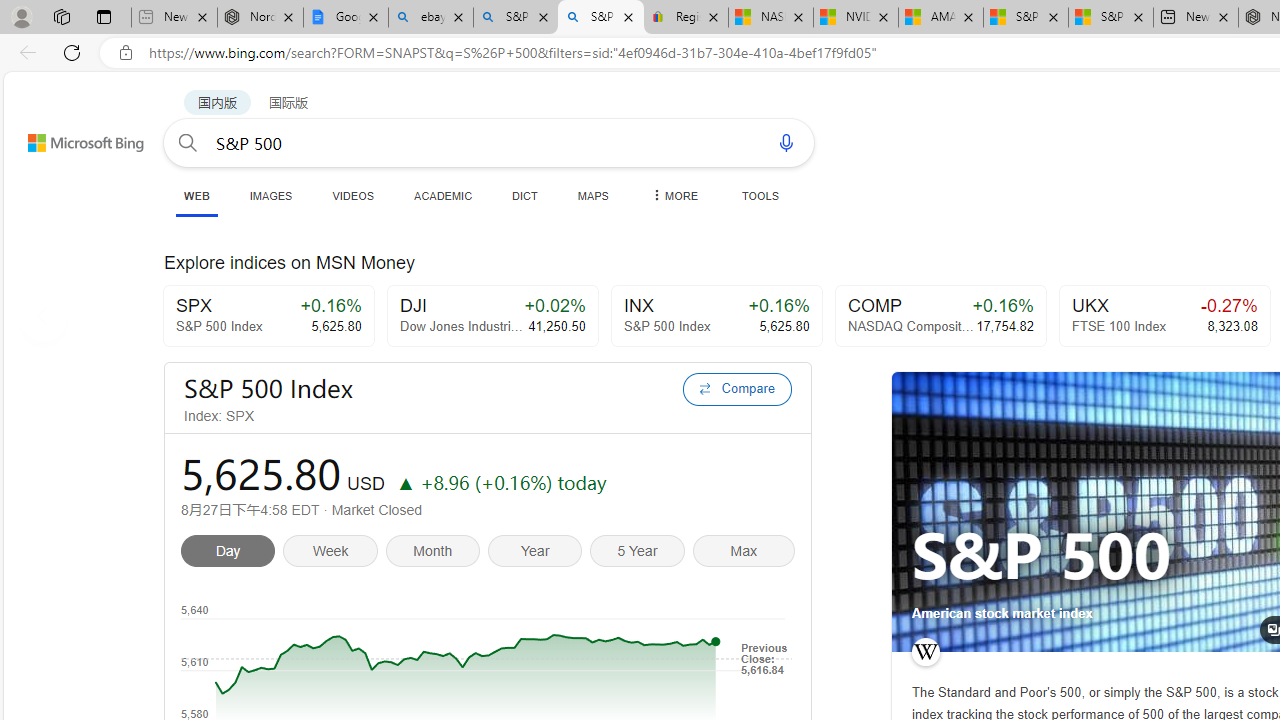  What do you see at coordinates (925, 652) in the screenshot?
I see `Wikipedia` at bounding box center [925, 652].